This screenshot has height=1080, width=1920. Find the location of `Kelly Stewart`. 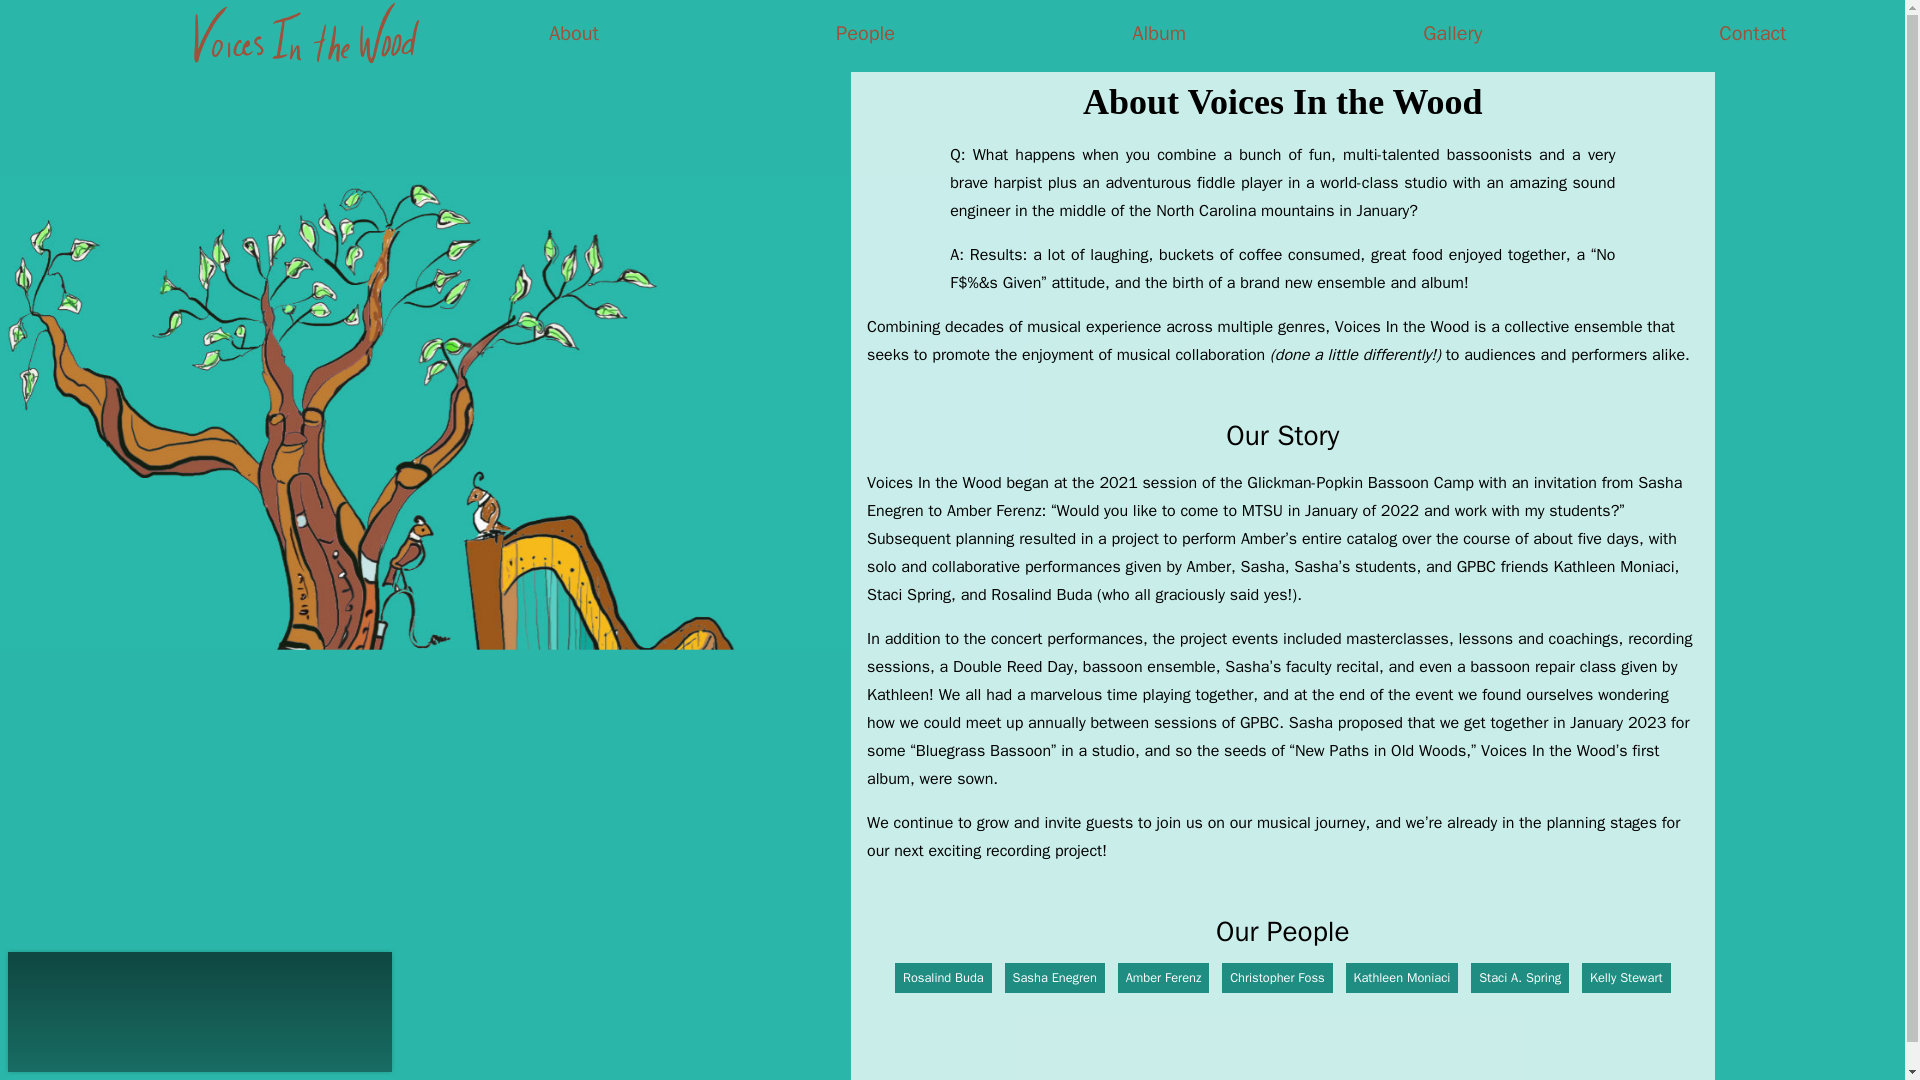

Kelly Stewart is located at coordinates (1626, 978).